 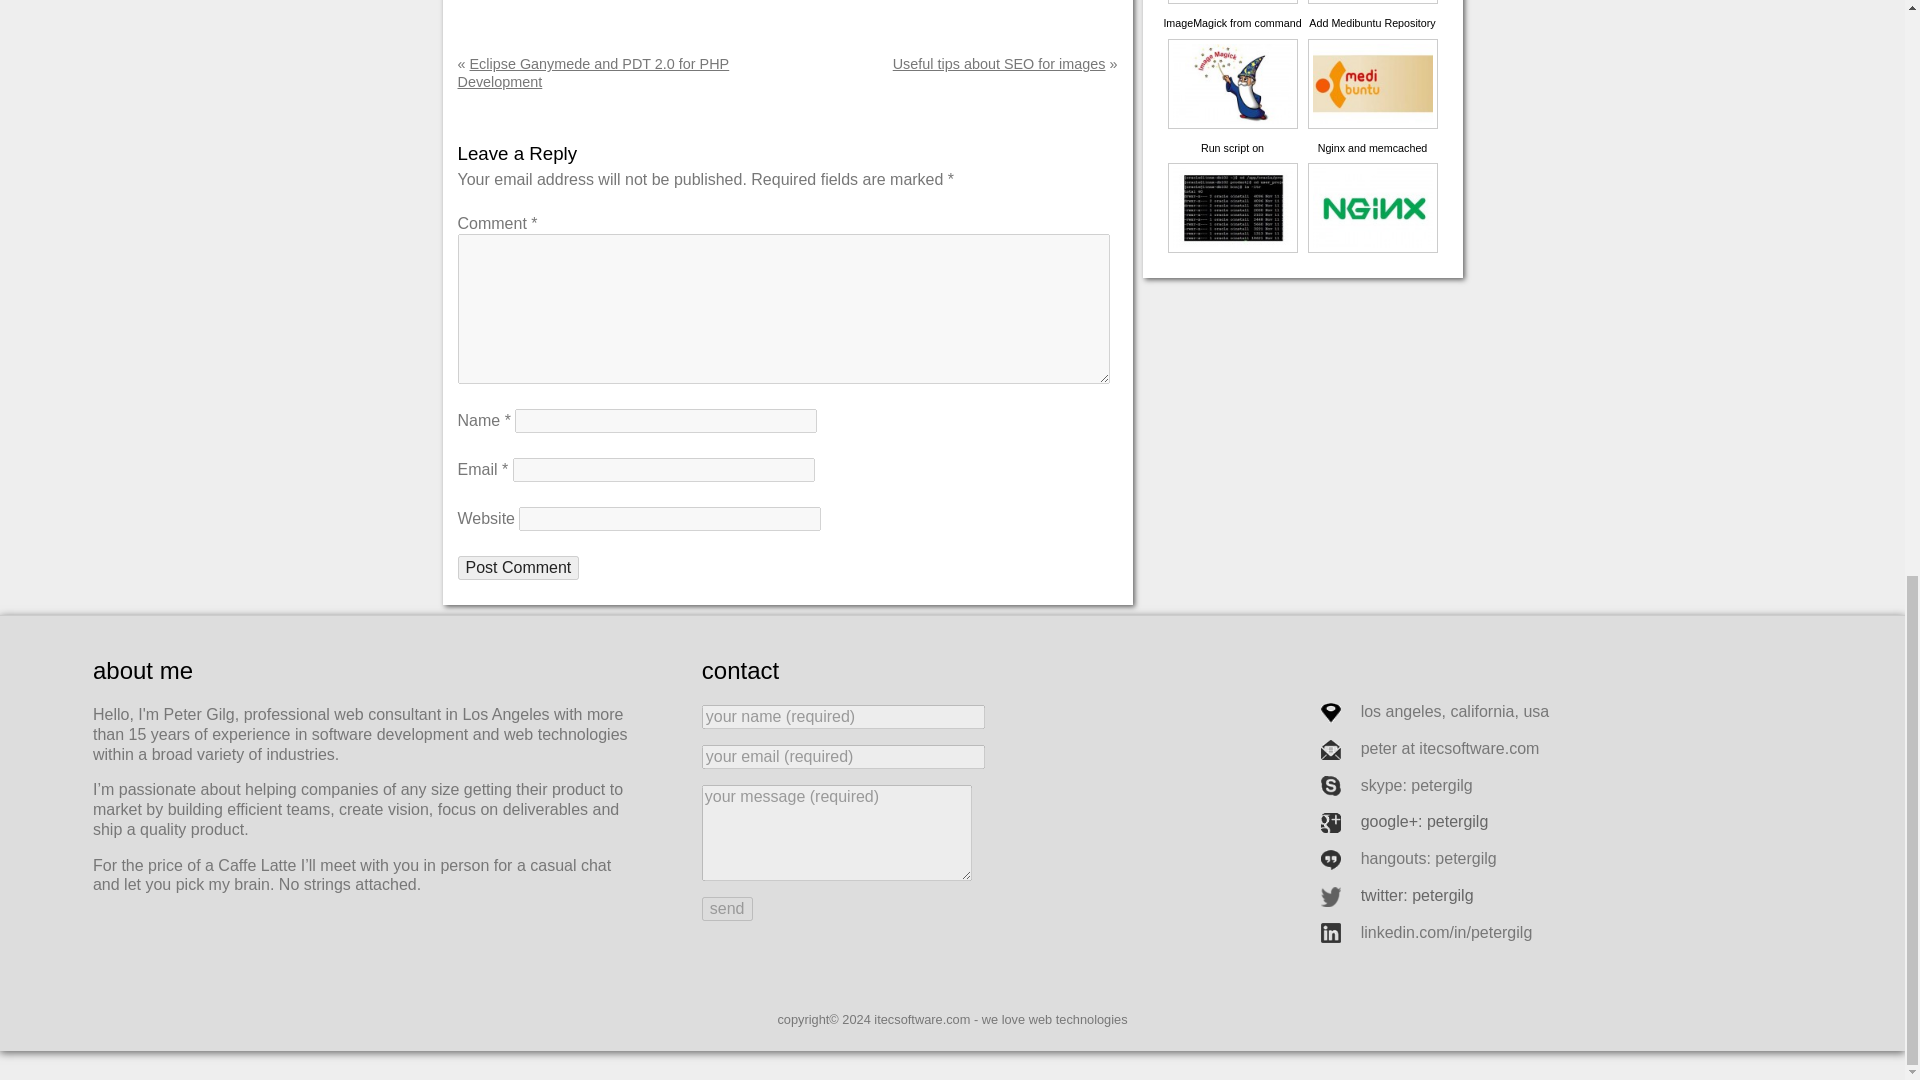 What do you see at coordinates (1371, 53) in the screenshot?
I see `Add Medibuntu Repository` at bounding box center [1371, 53].